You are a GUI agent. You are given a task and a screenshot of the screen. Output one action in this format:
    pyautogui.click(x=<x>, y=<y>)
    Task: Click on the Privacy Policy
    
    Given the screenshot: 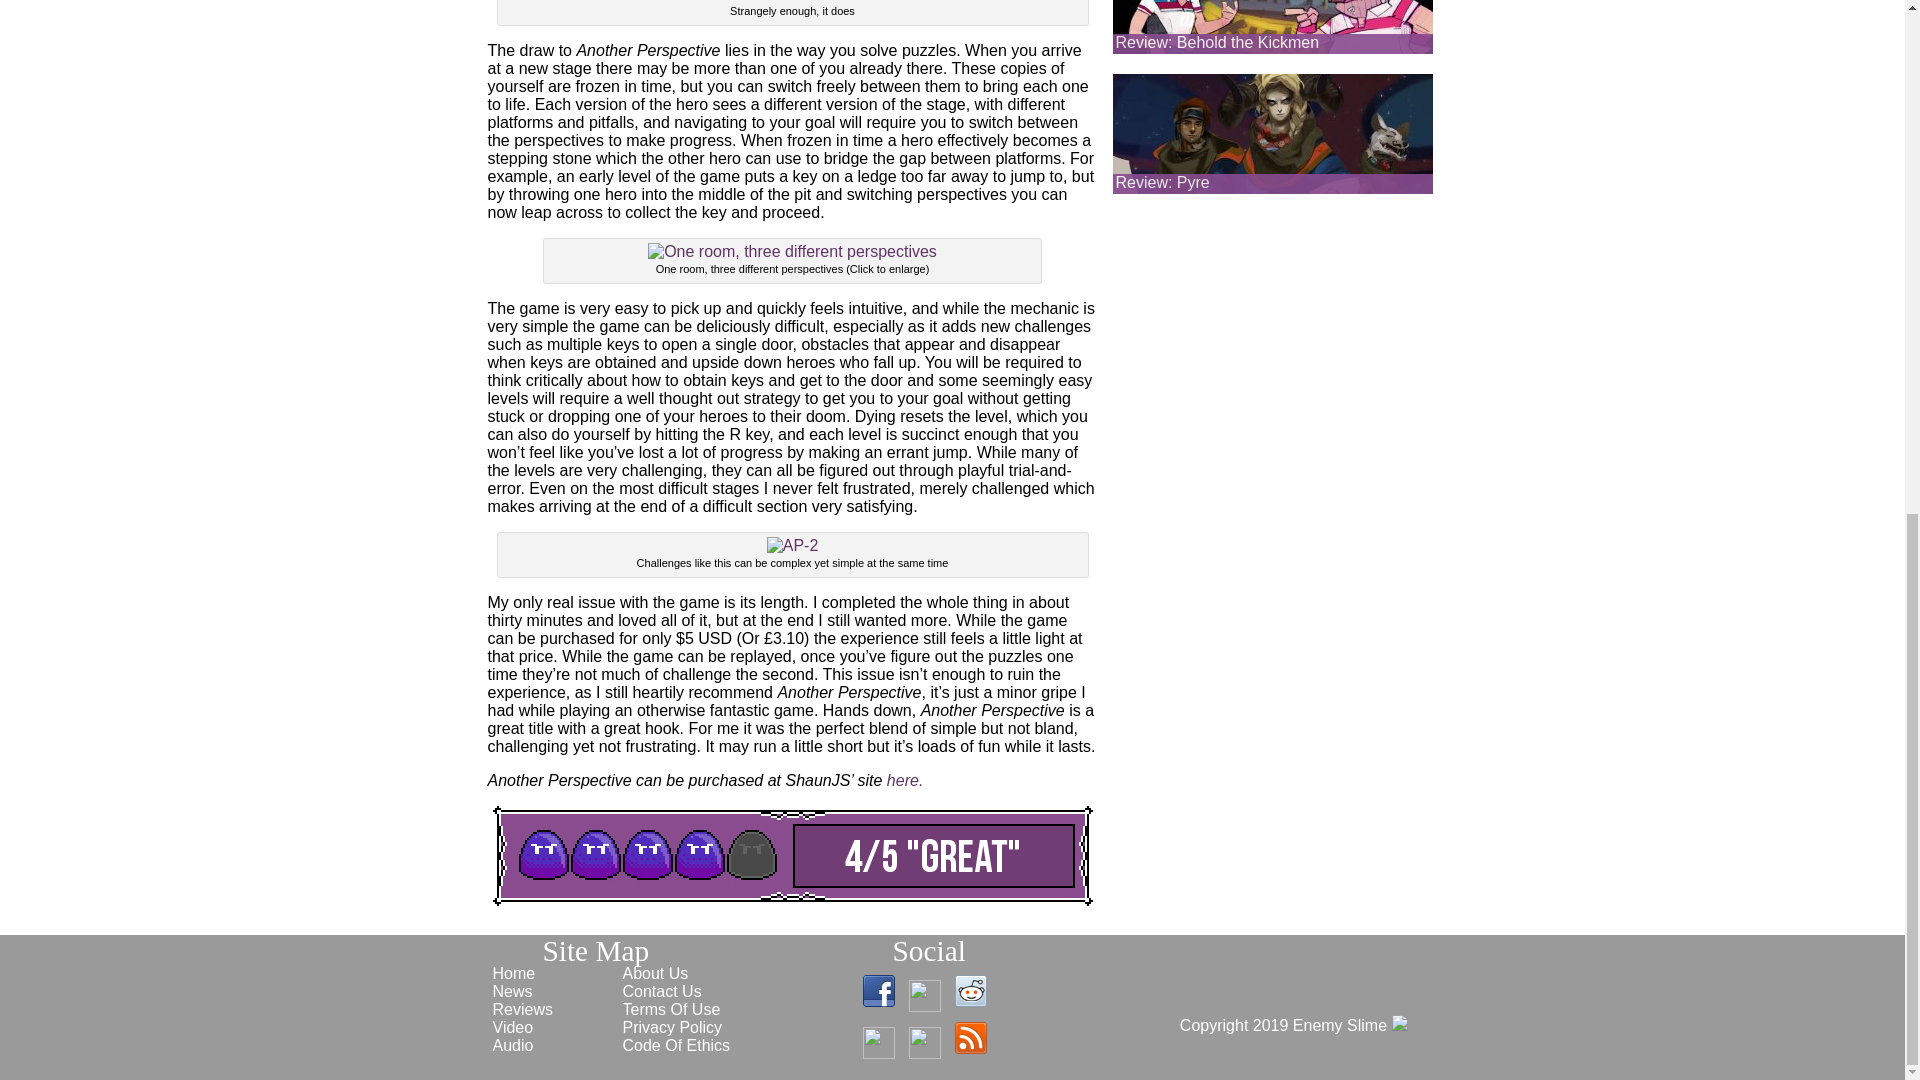 What is the action you would take?
    pyautogui.click(x=672, y=1027)
    